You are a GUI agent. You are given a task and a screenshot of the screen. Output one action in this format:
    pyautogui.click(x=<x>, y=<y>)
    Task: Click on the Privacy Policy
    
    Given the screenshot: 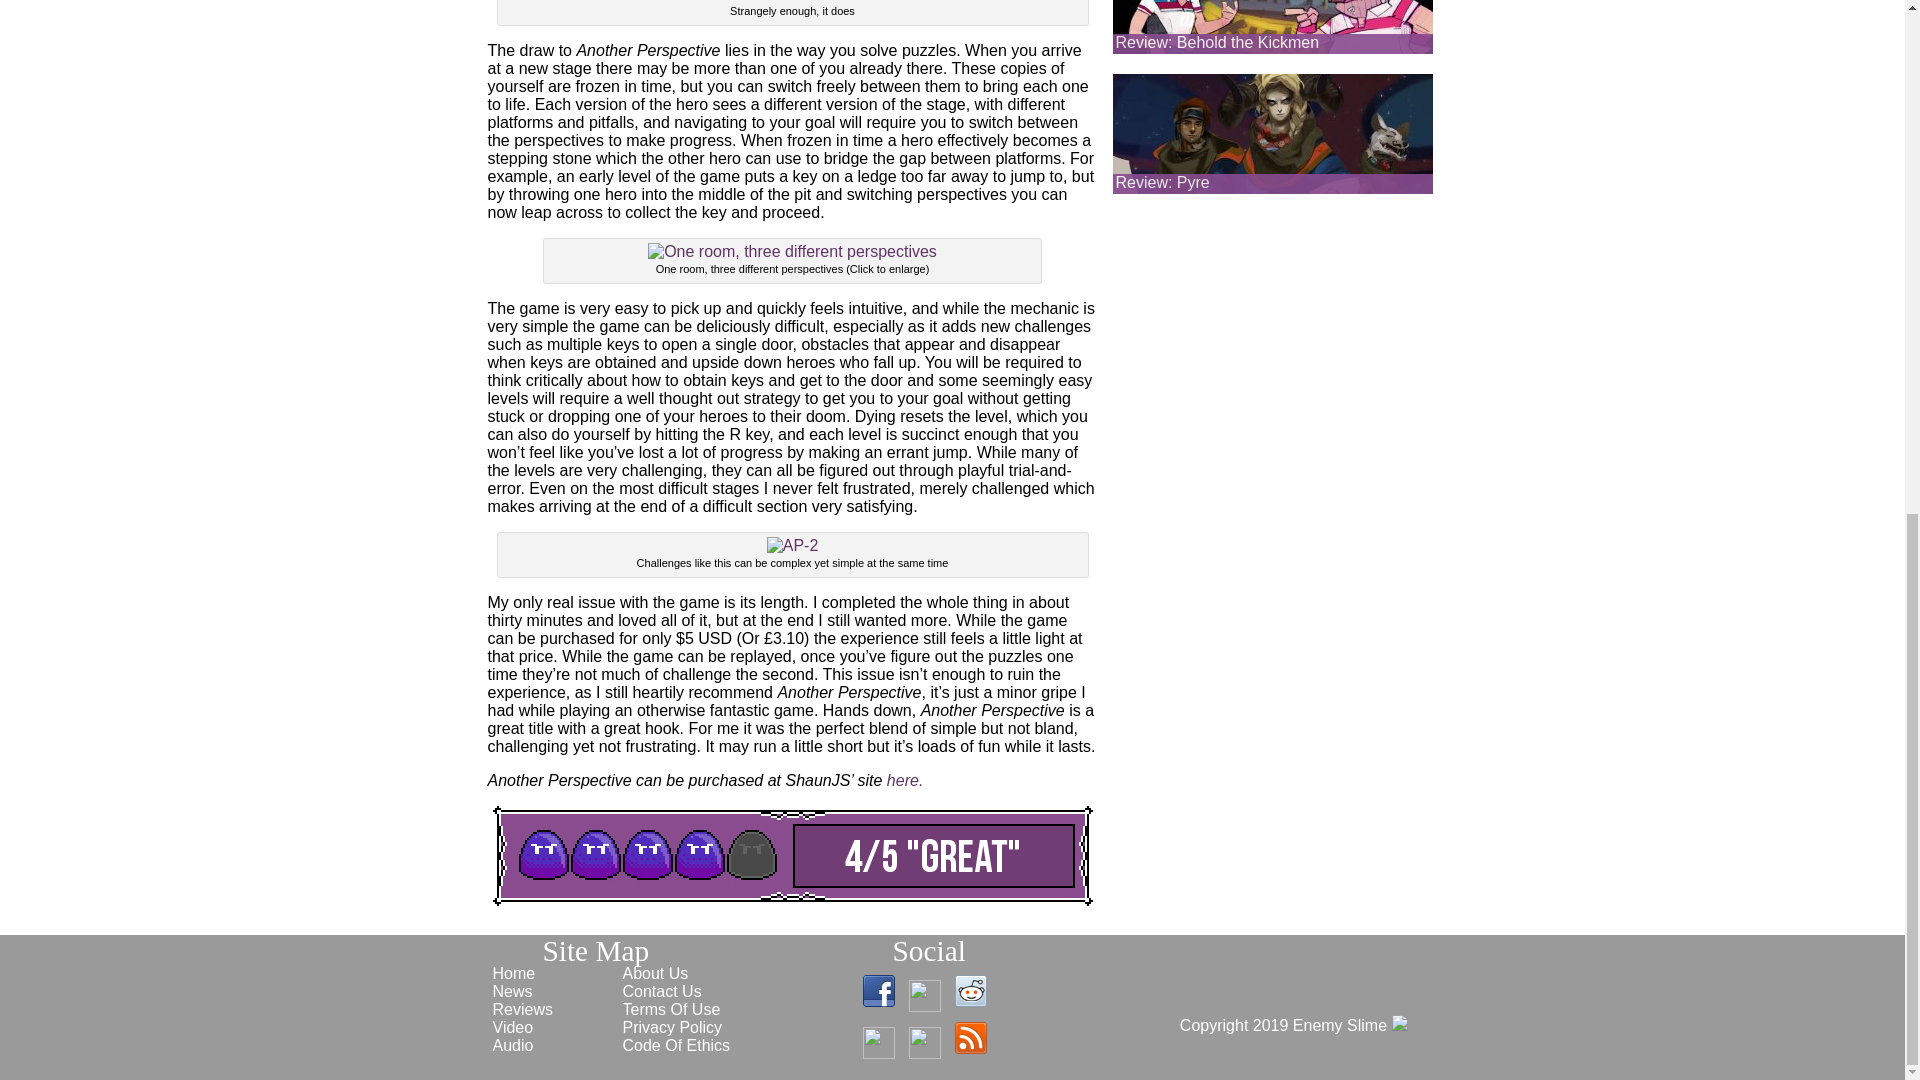 What is the action you would take?
    pyautogui.click(x=672, y=1027)
    